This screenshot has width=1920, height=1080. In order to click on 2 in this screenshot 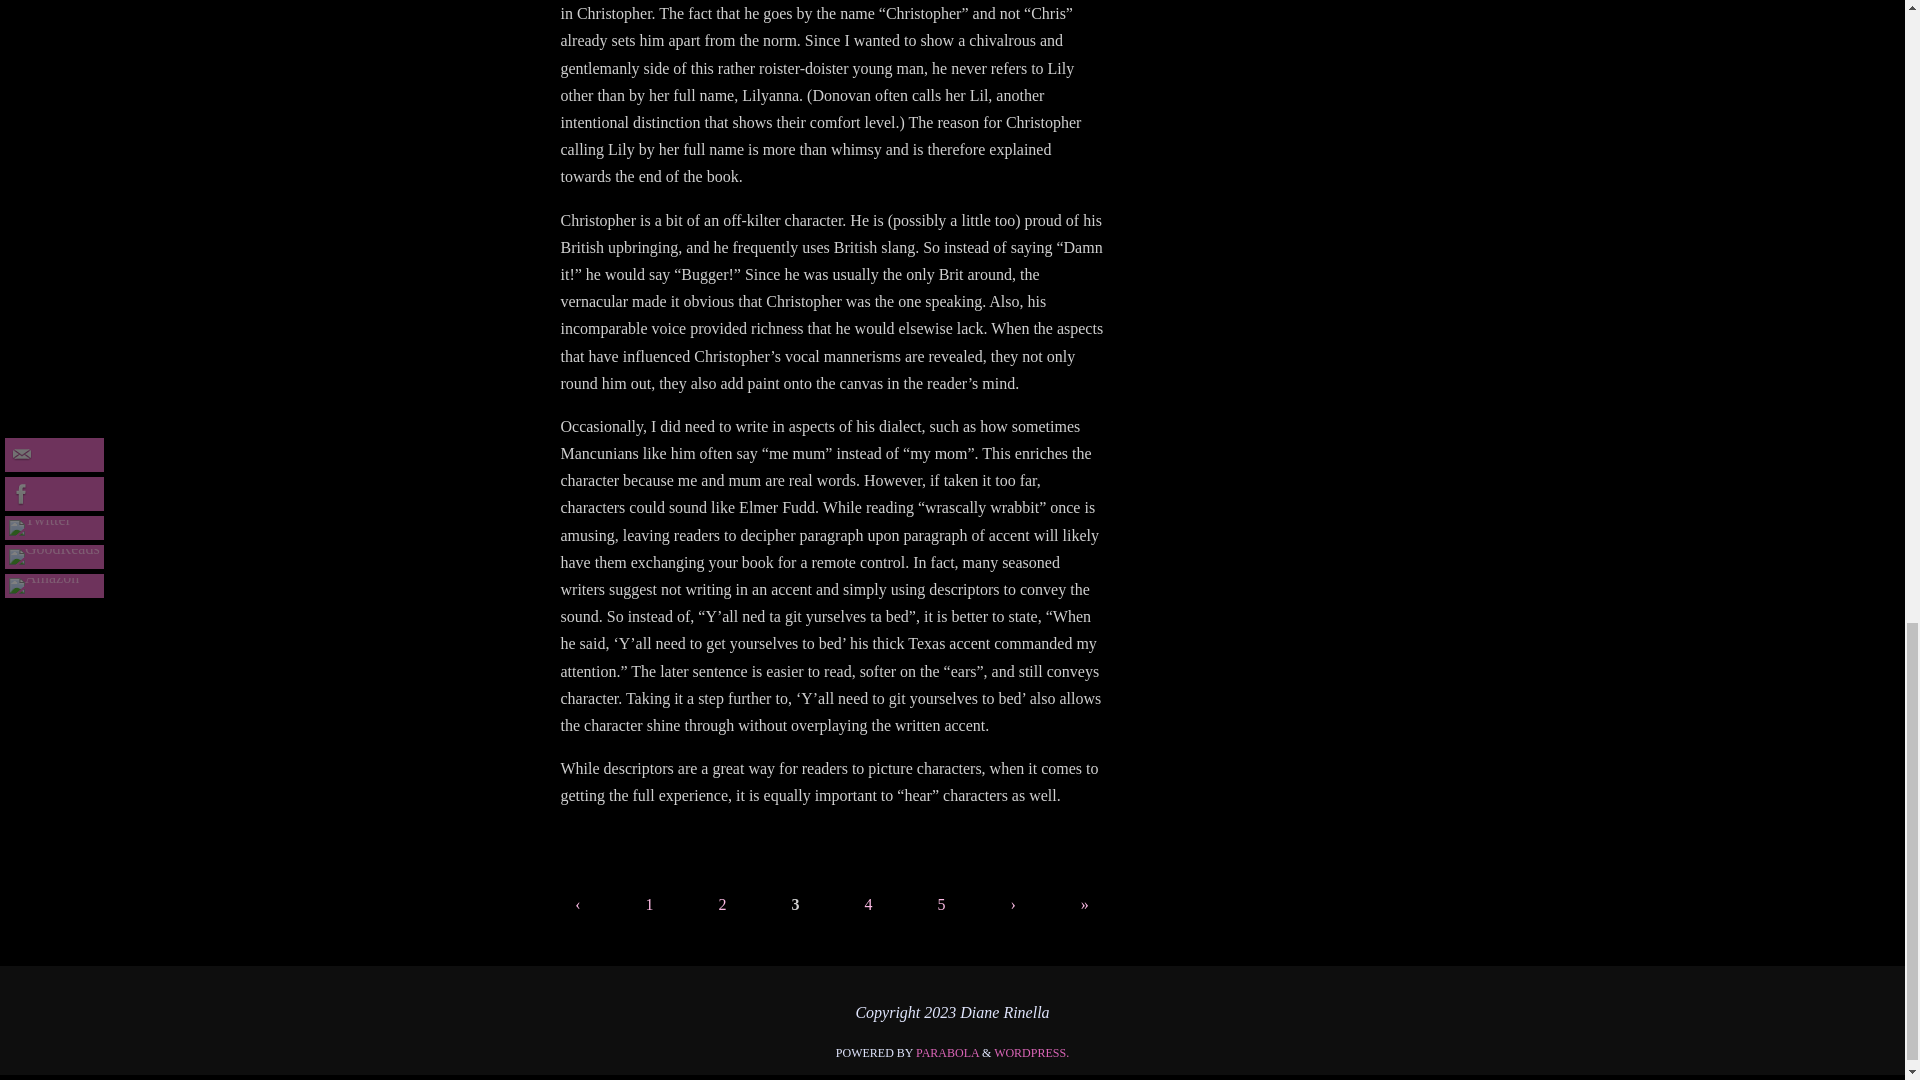, I will do `click(722, 904)`.